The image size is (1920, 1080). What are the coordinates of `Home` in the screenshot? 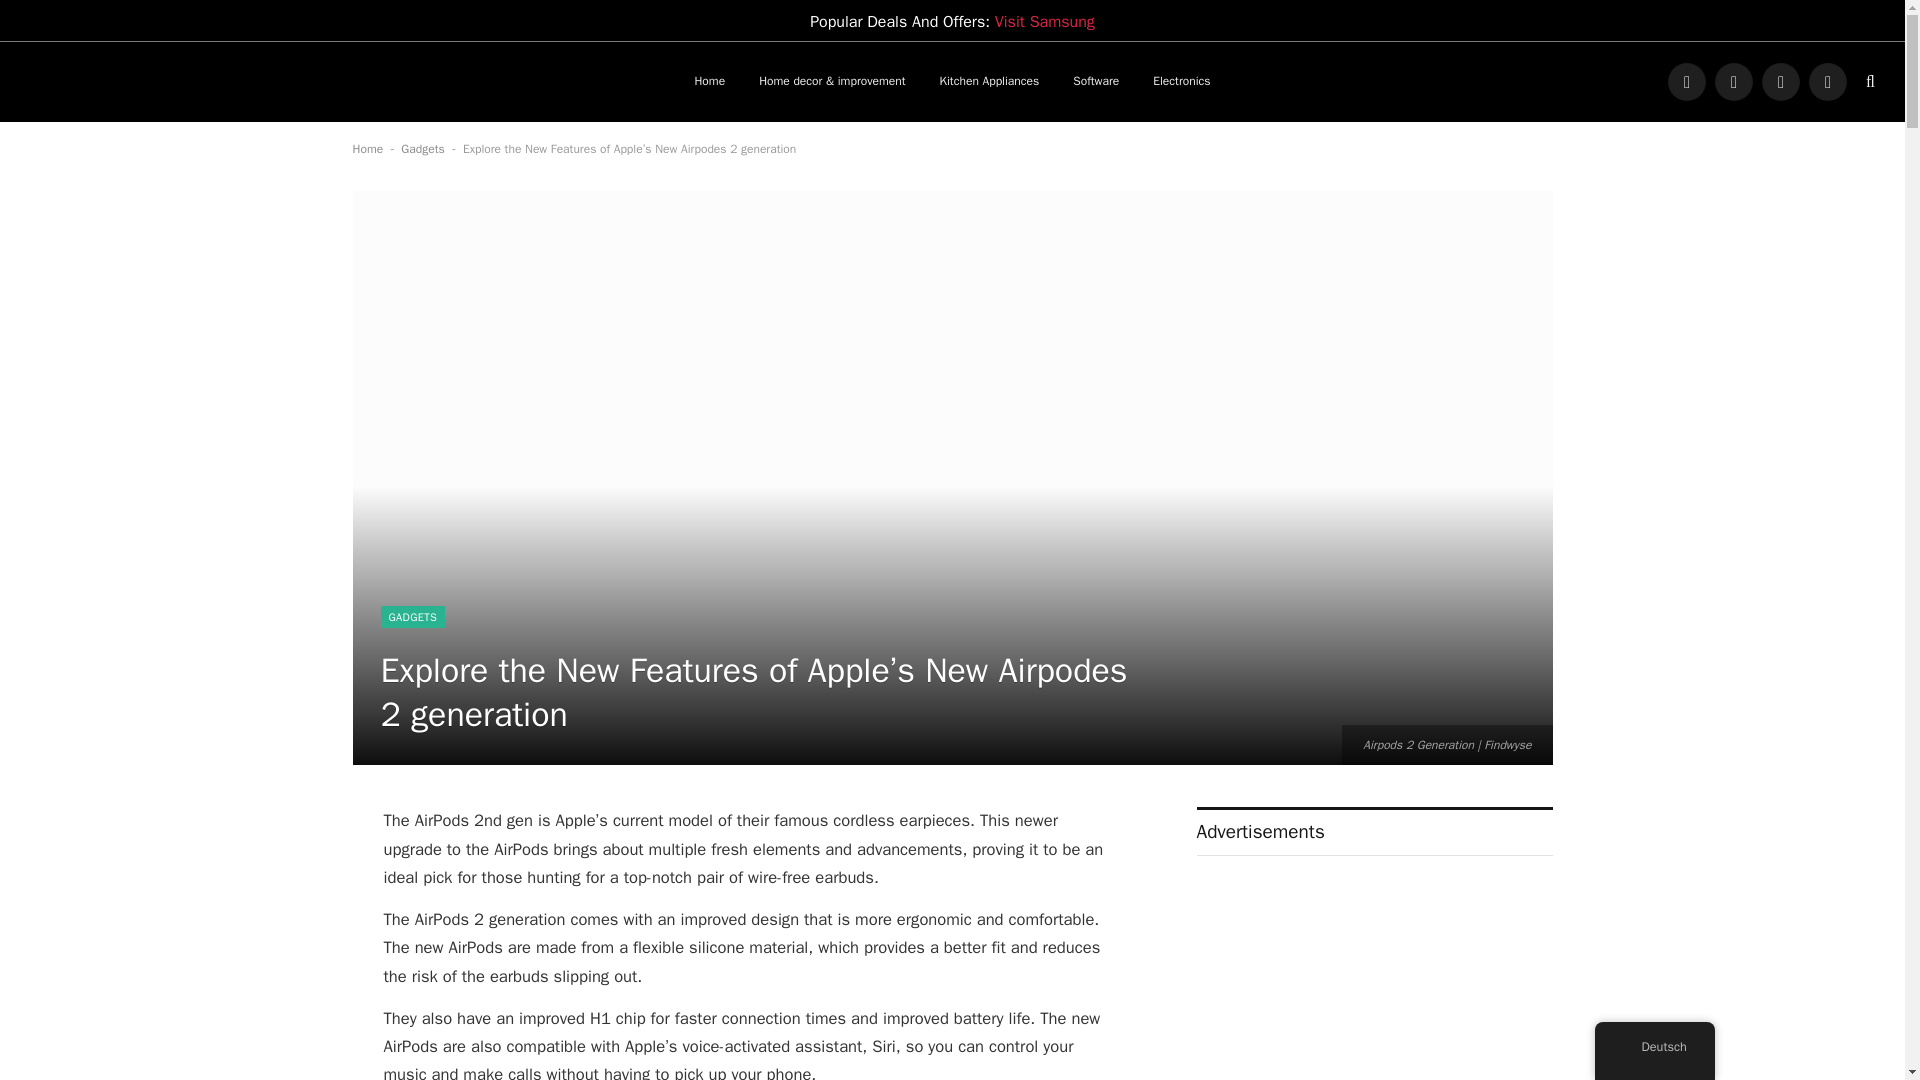 It's located at (366, 148).